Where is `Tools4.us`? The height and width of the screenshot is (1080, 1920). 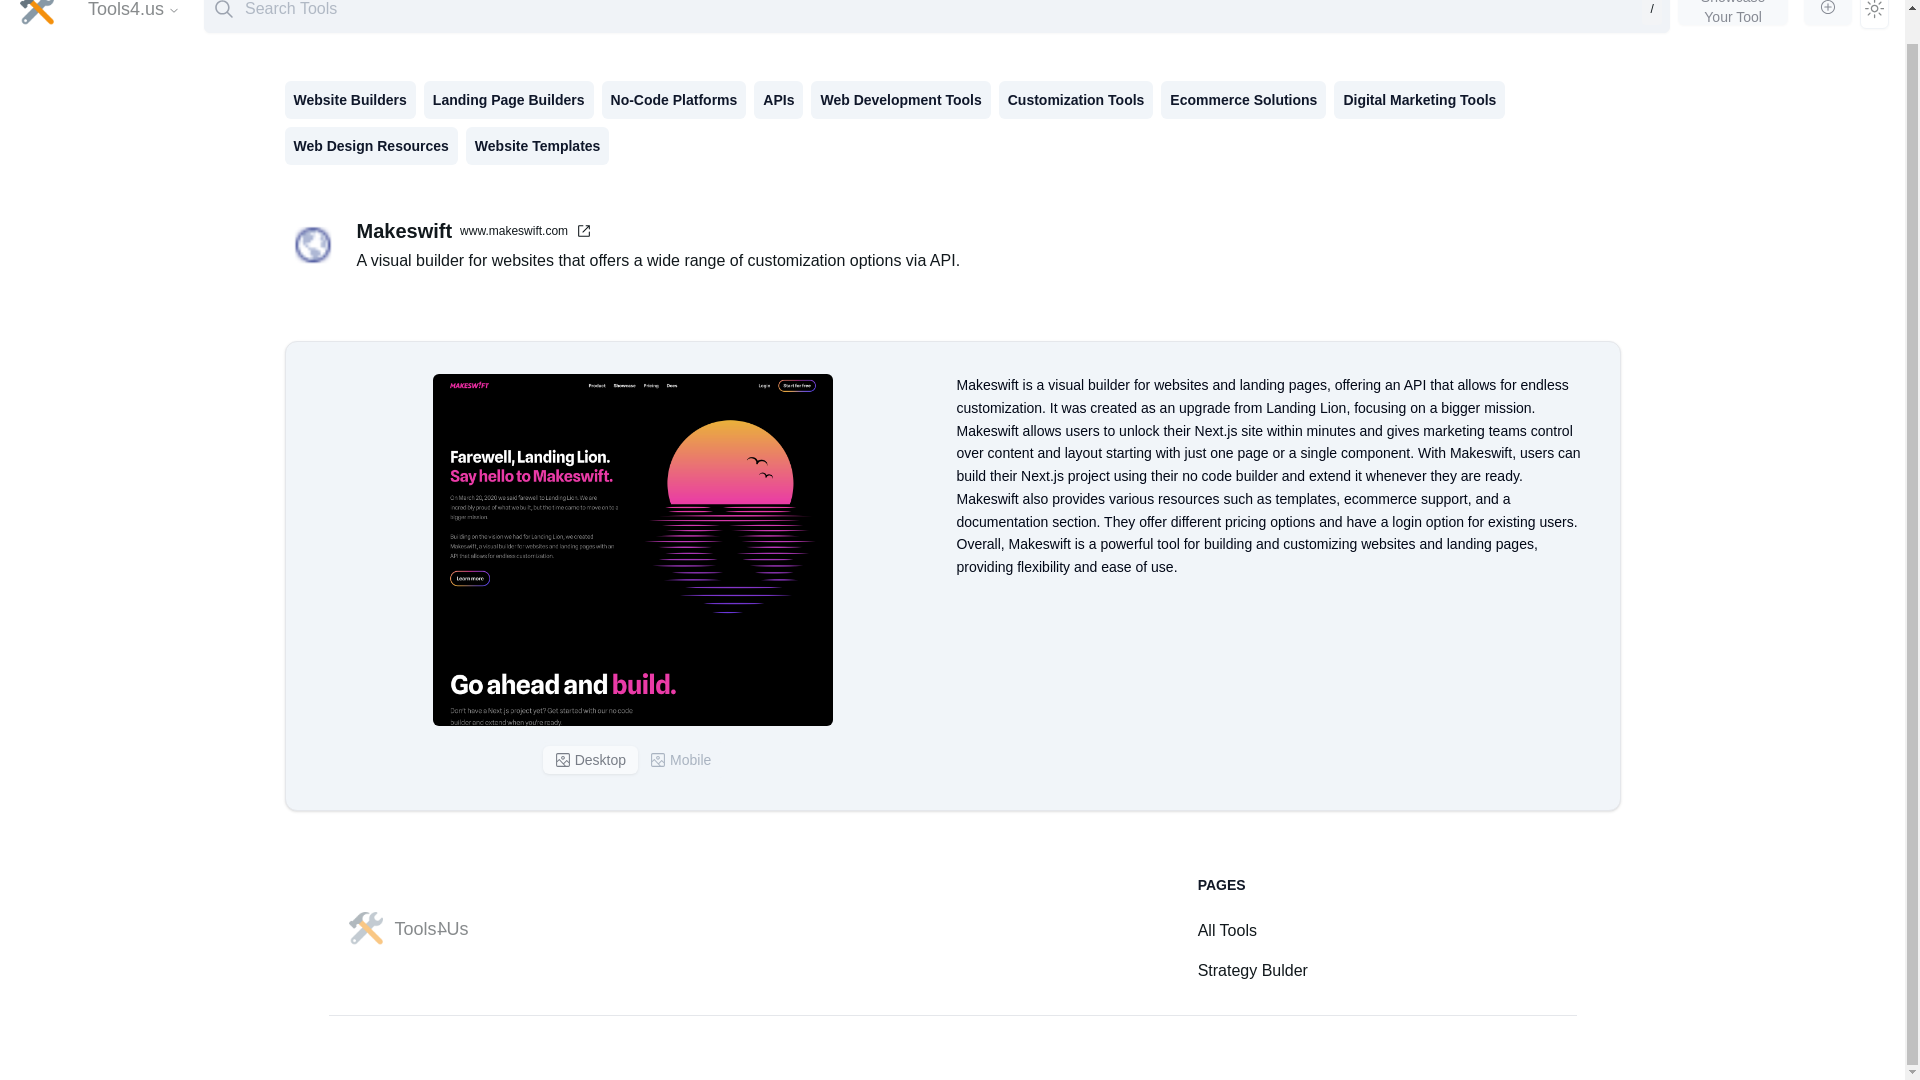 Tools4.us is located at coordinates (134, 14).